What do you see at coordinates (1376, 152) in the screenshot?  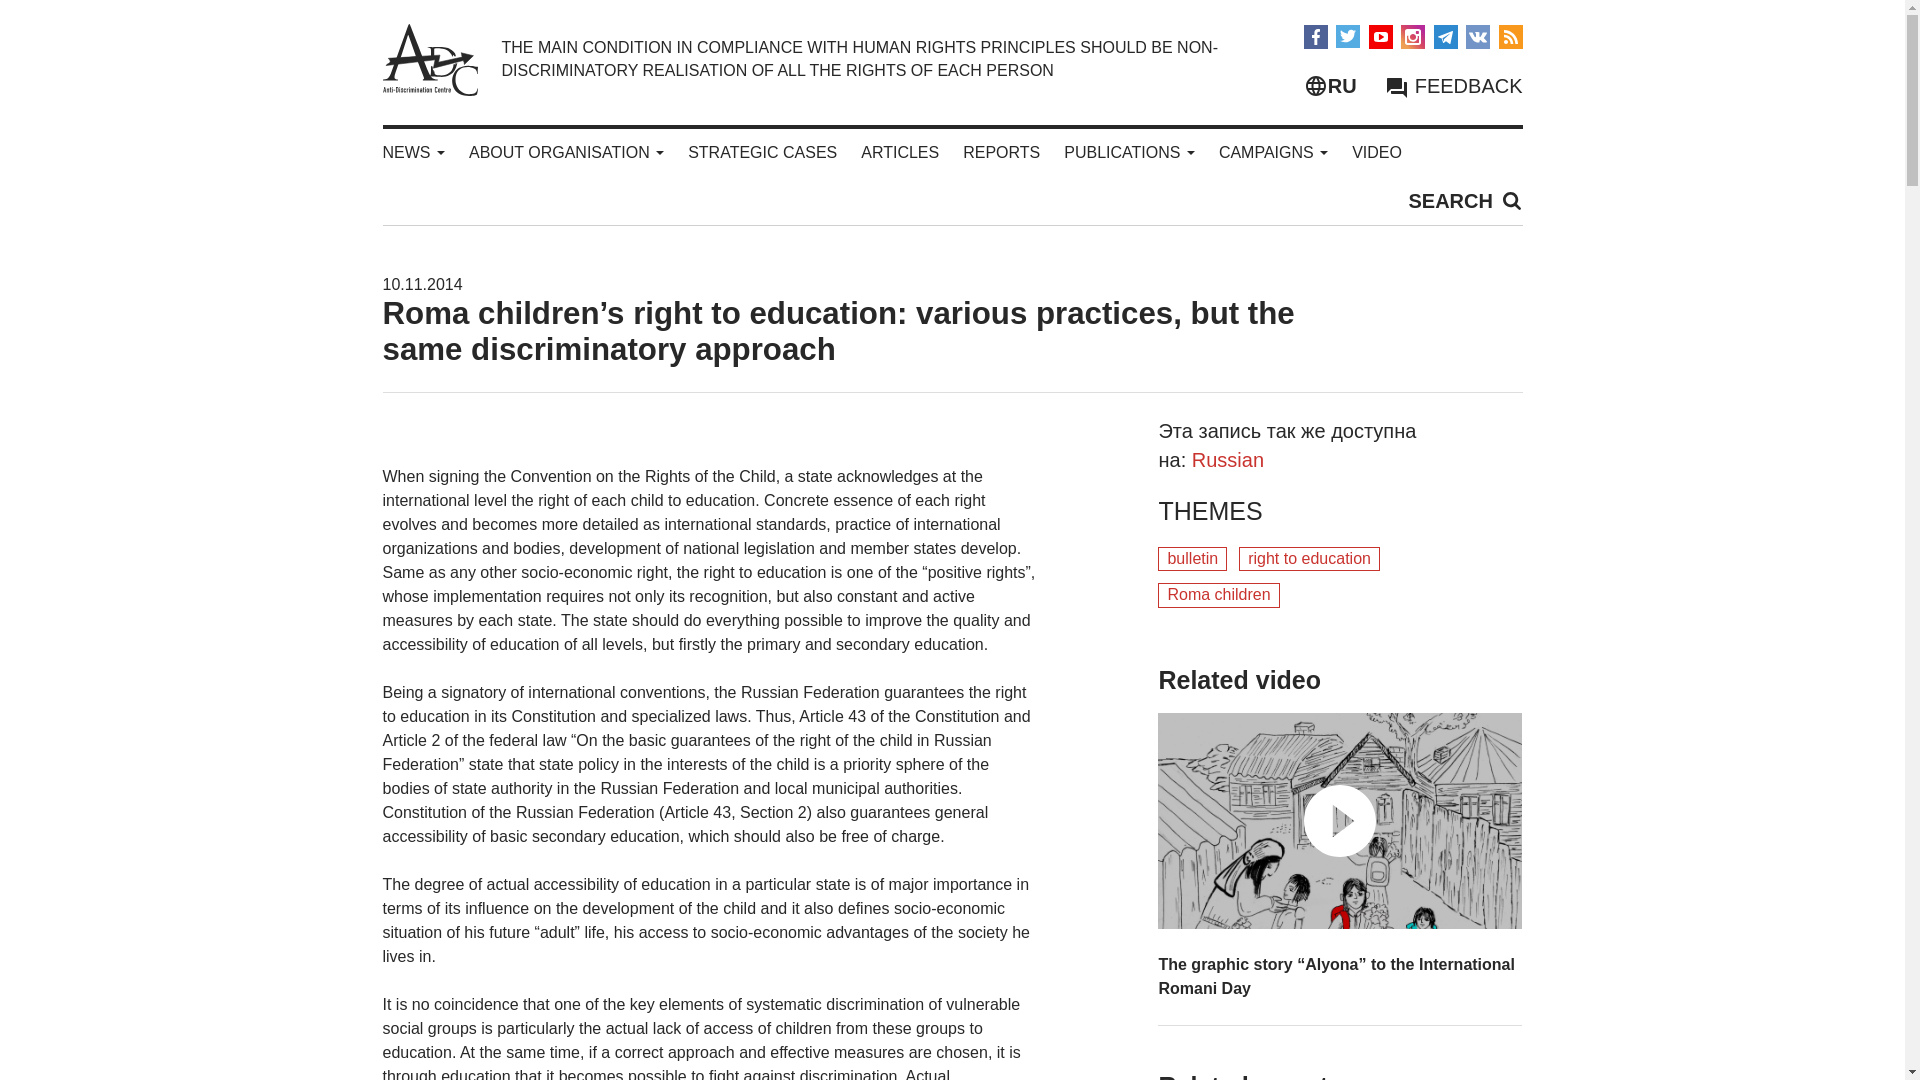 I see `VIDEO` at bounding box center [1376, 152].